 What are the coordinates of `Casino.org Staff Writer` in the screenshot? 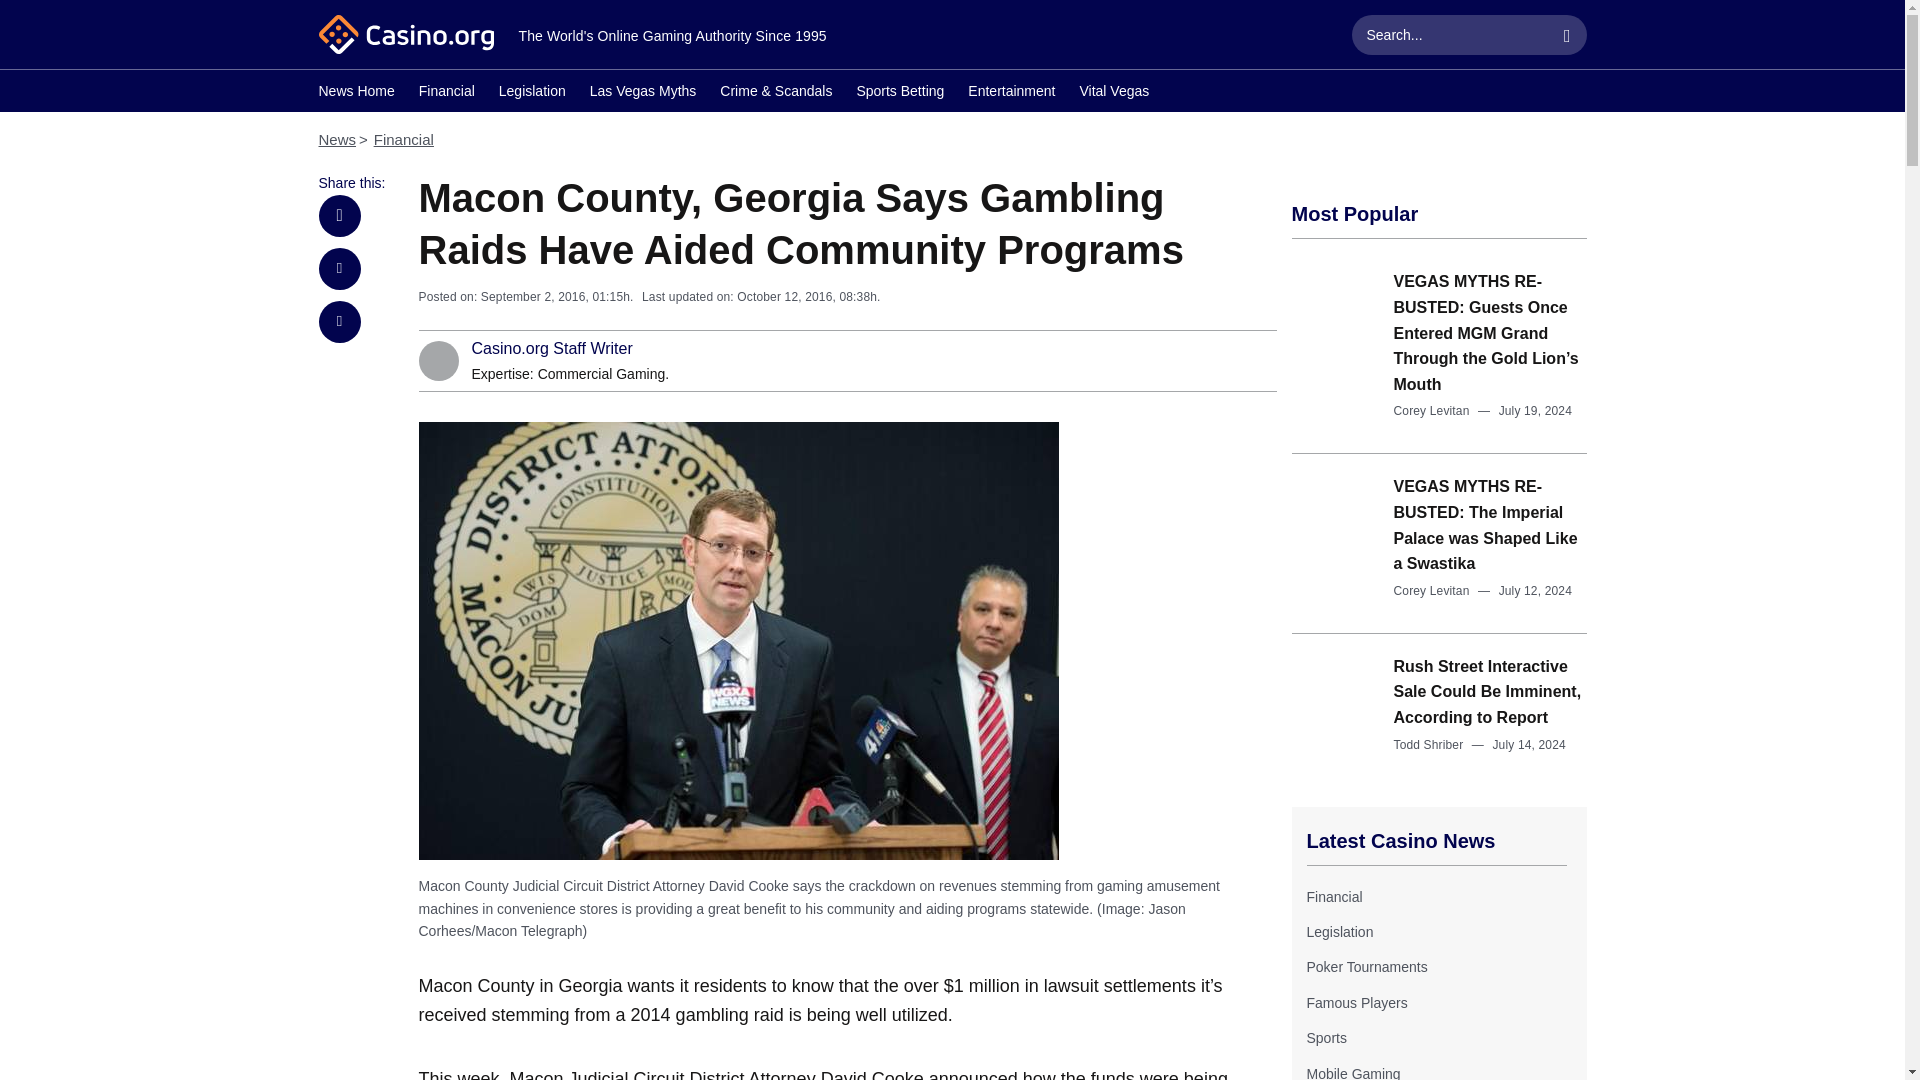 It's located at (552, 349).